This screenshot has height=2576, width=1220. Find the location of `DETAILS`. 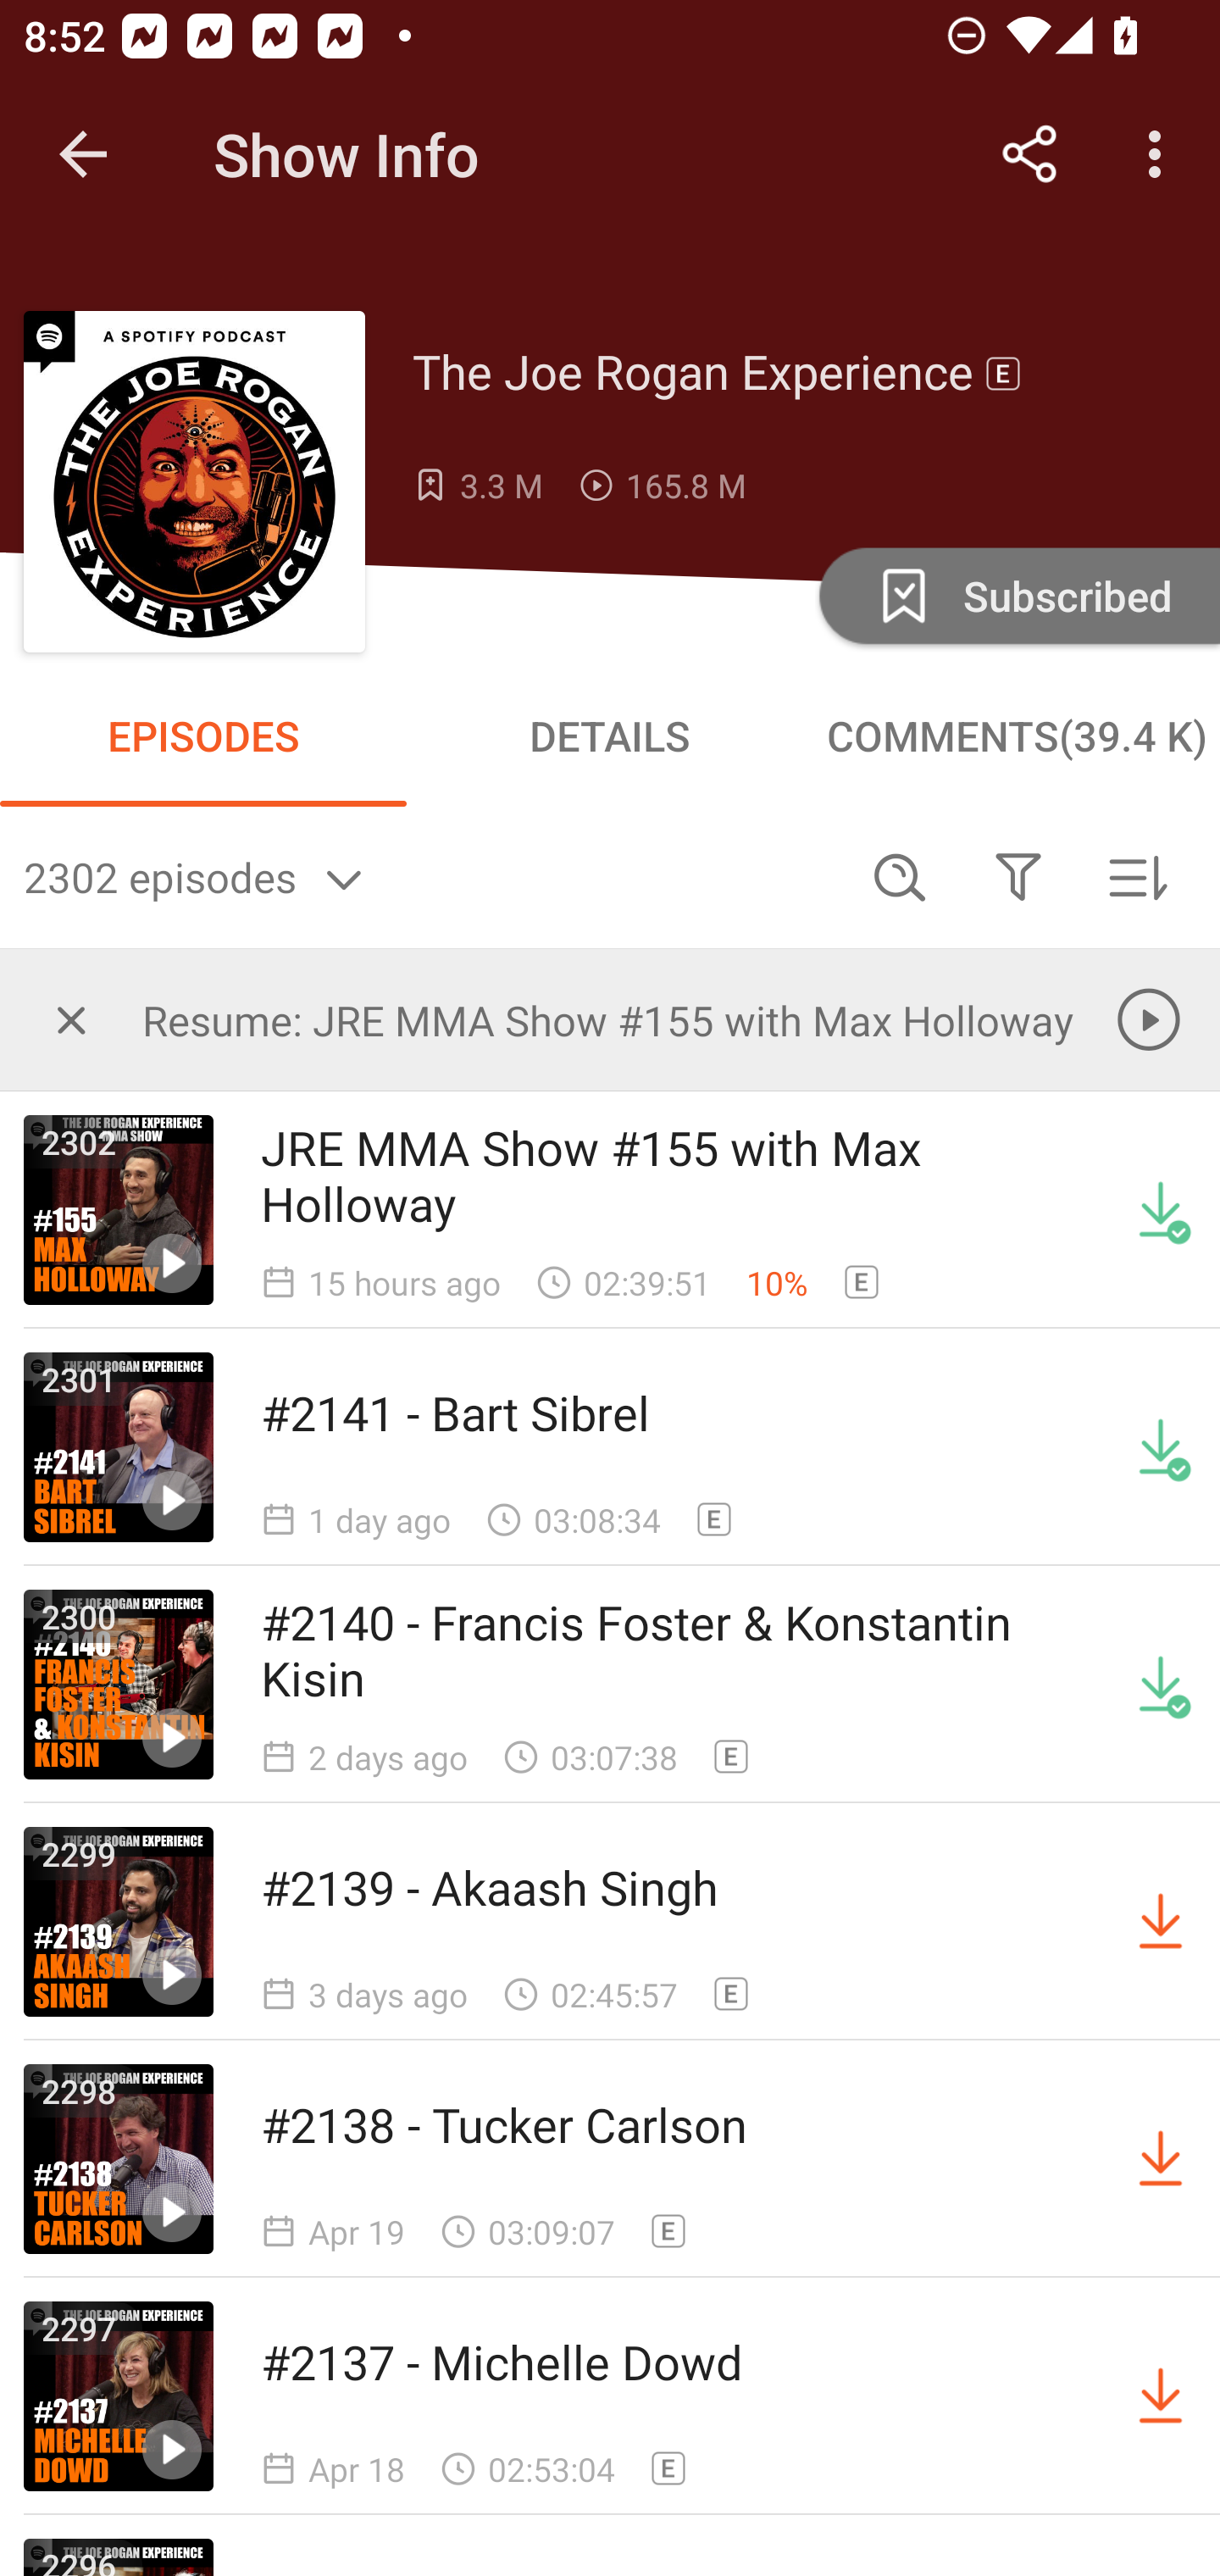

DETAILS is located at coordinates (610, 736).